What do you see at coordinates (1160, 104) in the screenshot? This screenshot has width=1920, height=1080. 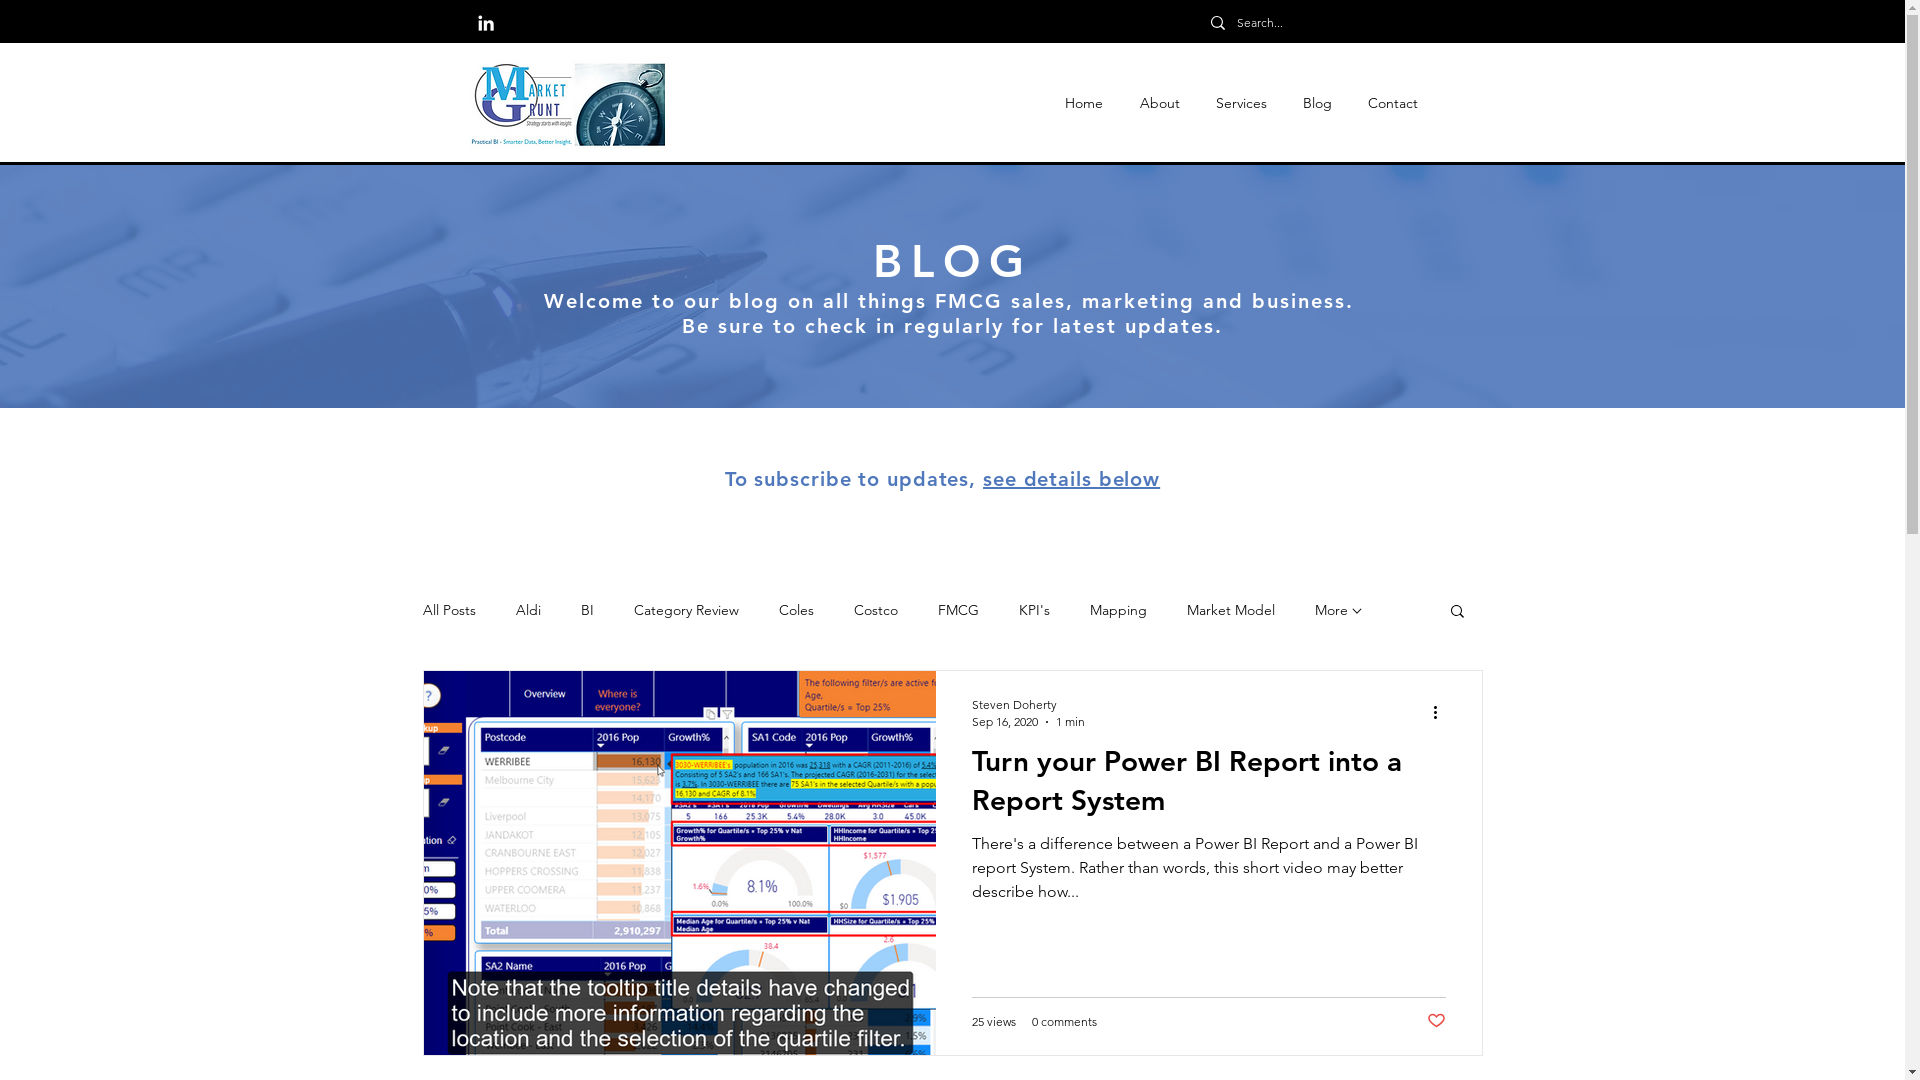 I see `About` at bounding box center [1160, 104].